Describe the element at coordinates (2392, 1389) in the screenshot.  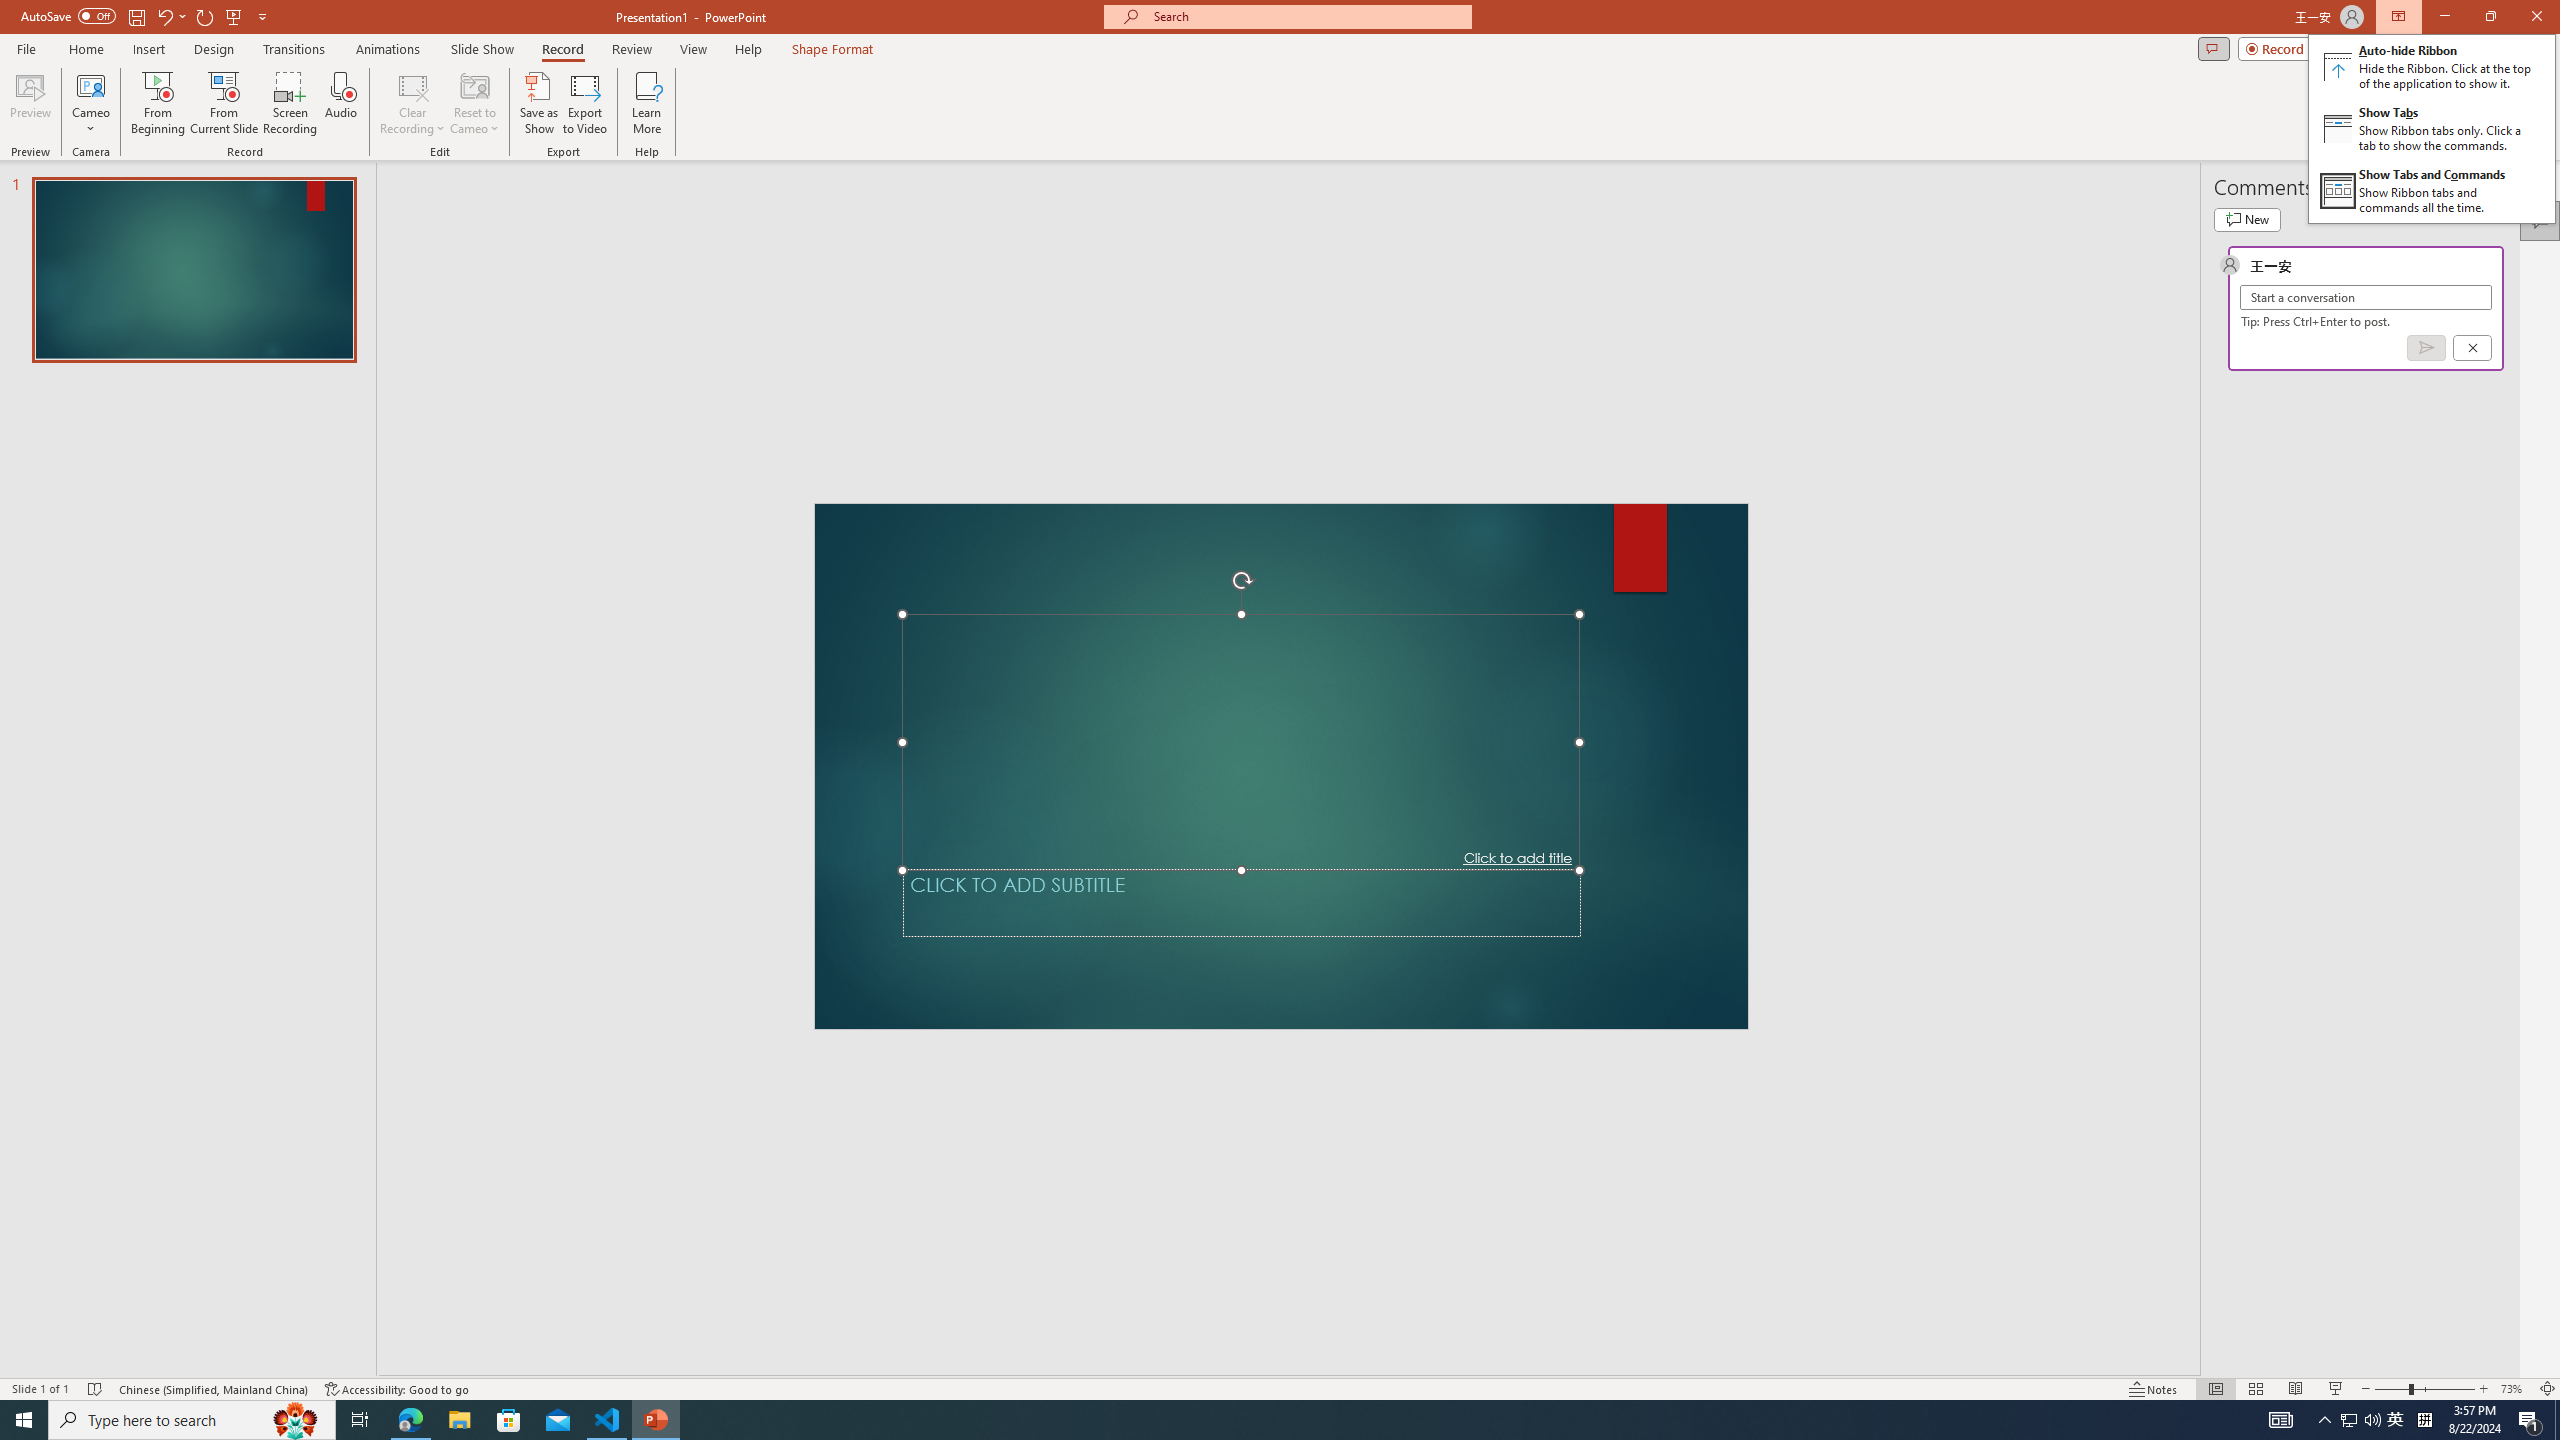
I see `Zoom Out` at that location.